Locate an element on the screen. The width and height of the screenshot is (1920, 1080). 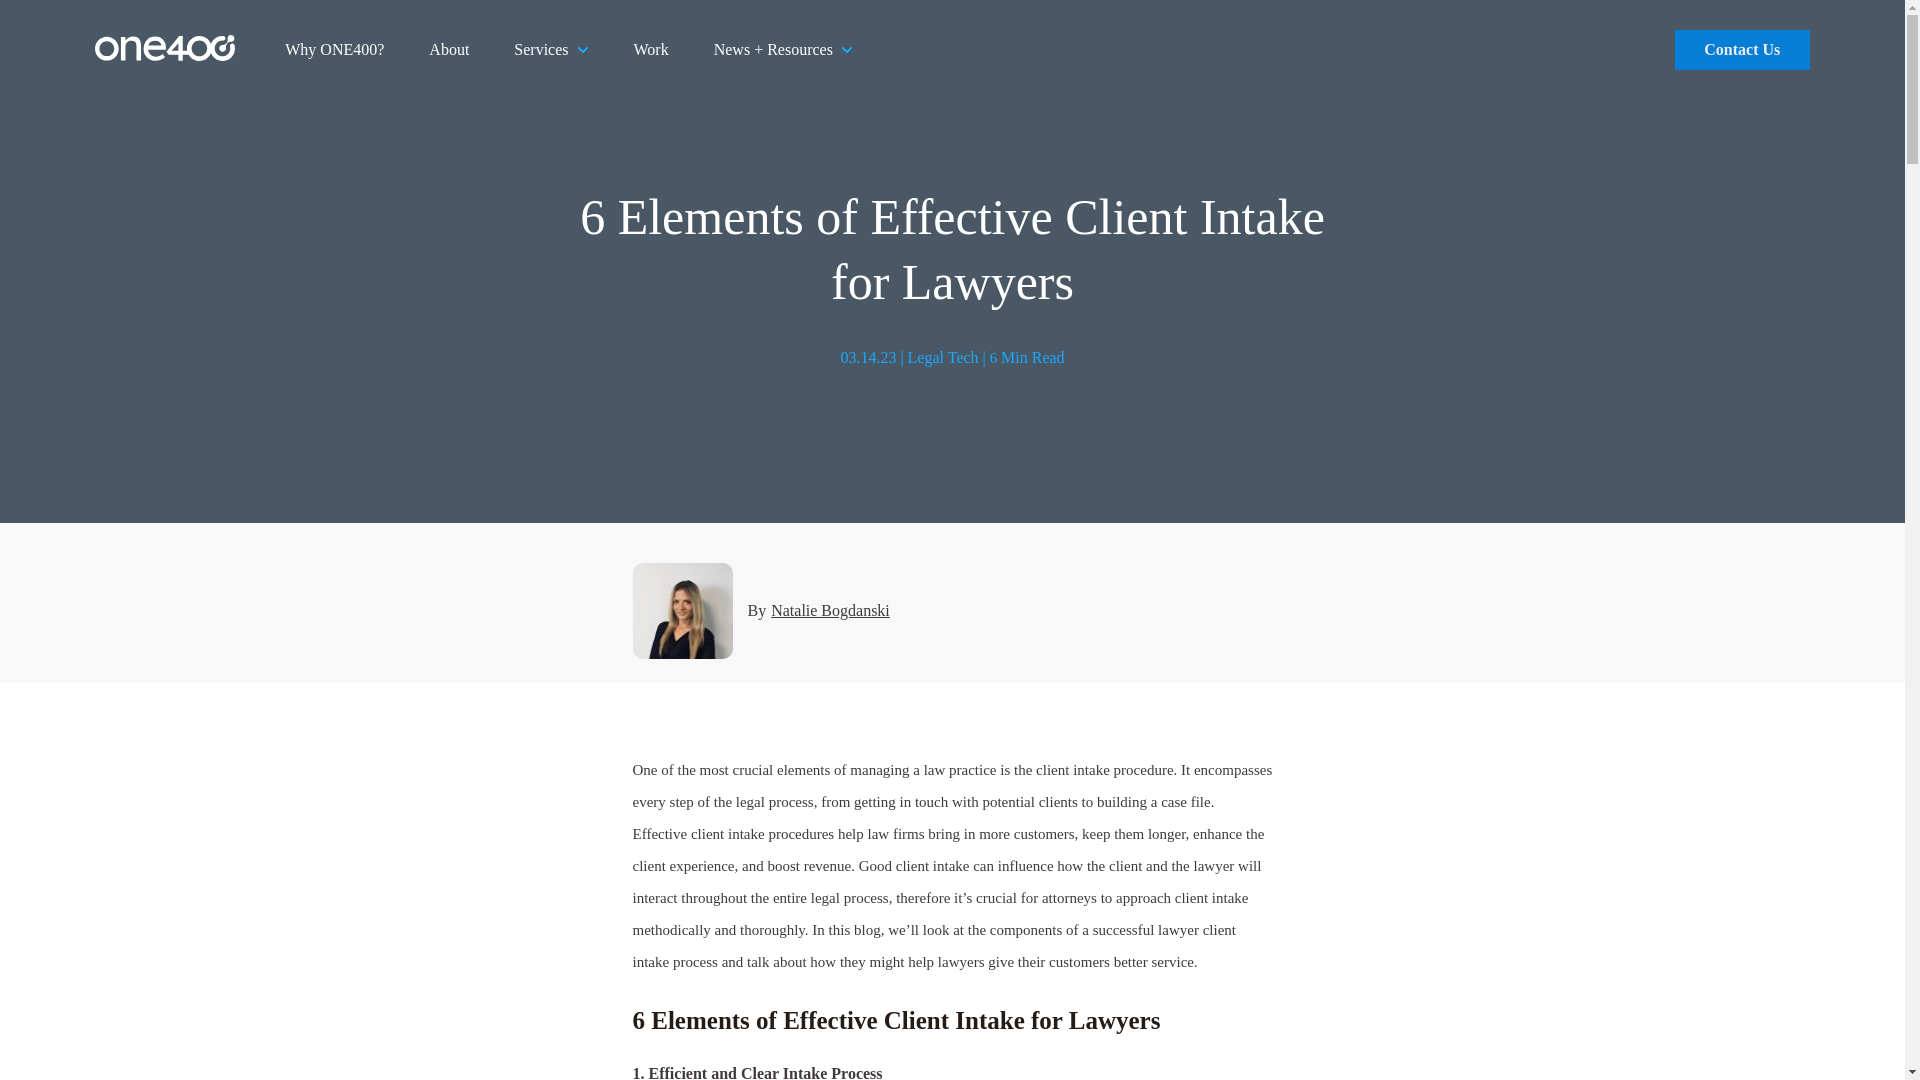
Why ONE400? is located at coordinates (334, 50).